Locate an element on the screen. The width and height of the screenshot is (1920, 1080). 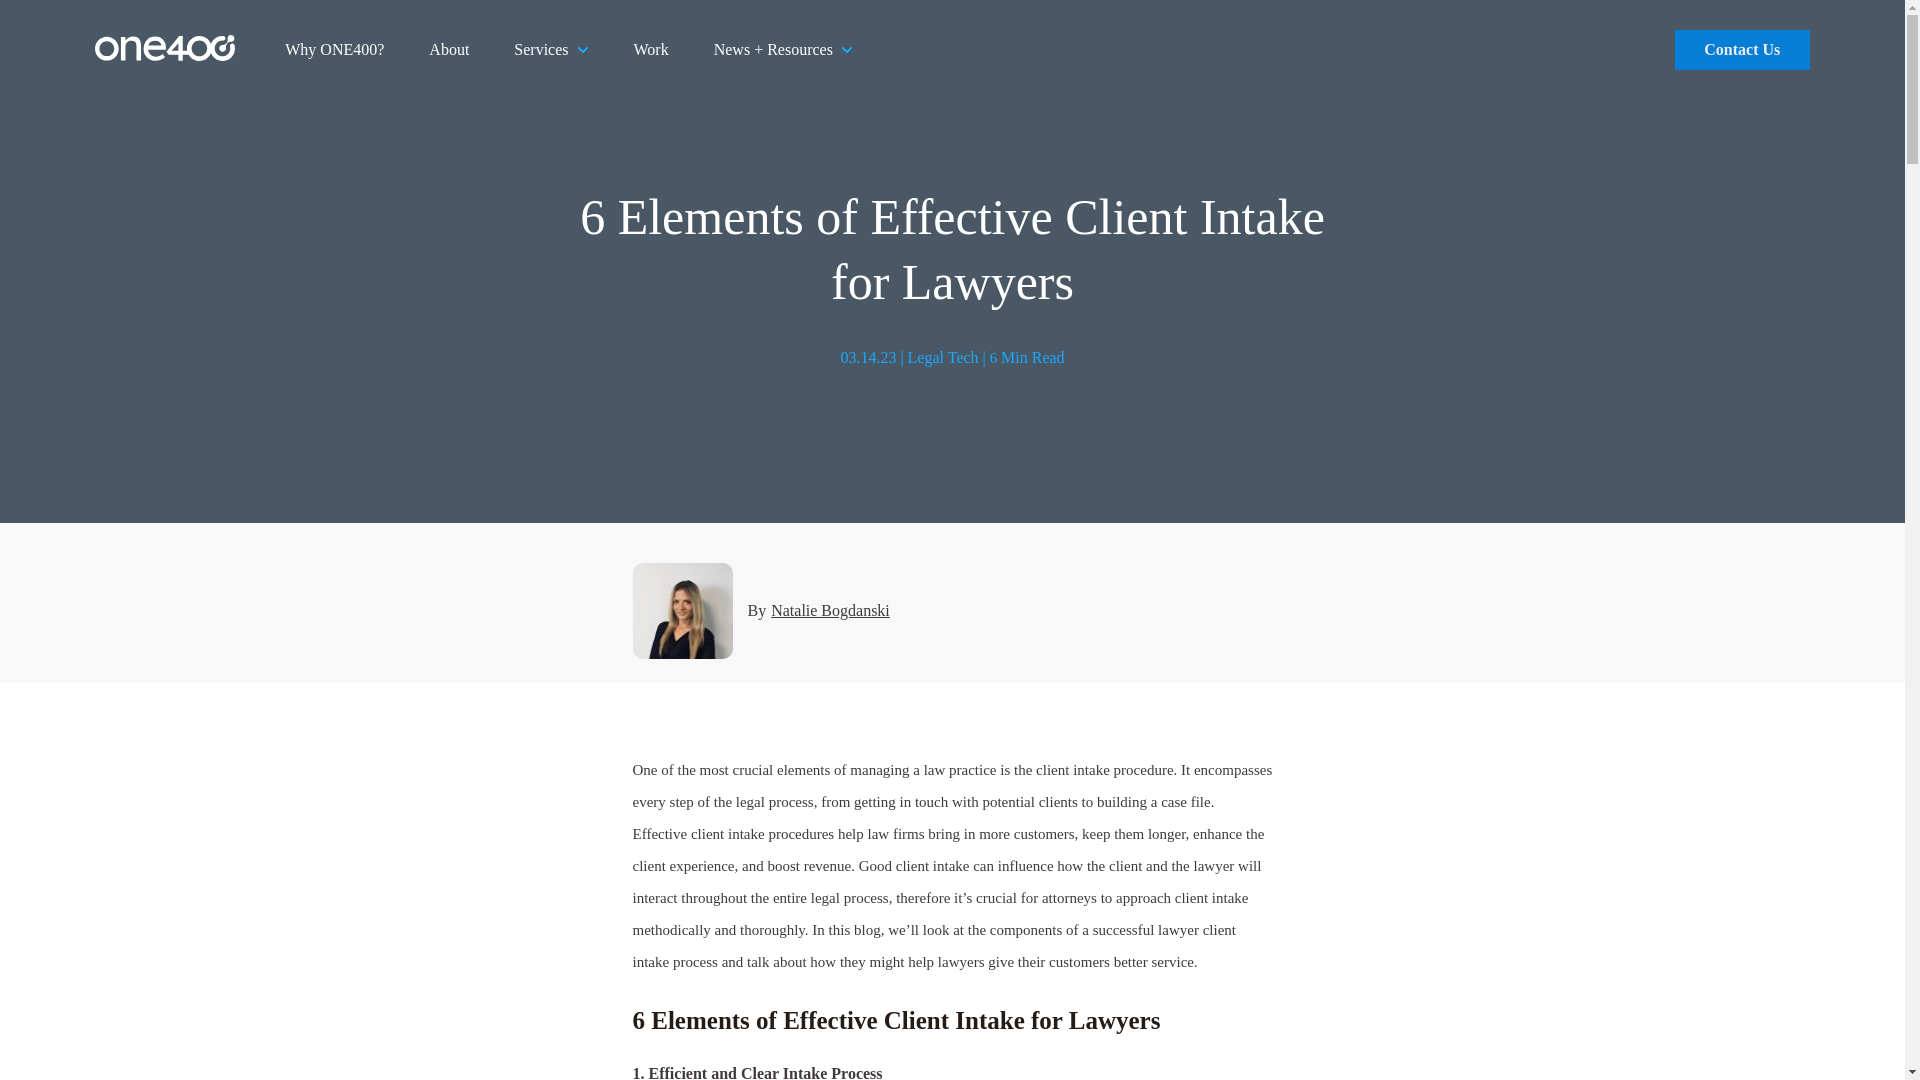
Why ONE400? is located at coordinates (334, 50).